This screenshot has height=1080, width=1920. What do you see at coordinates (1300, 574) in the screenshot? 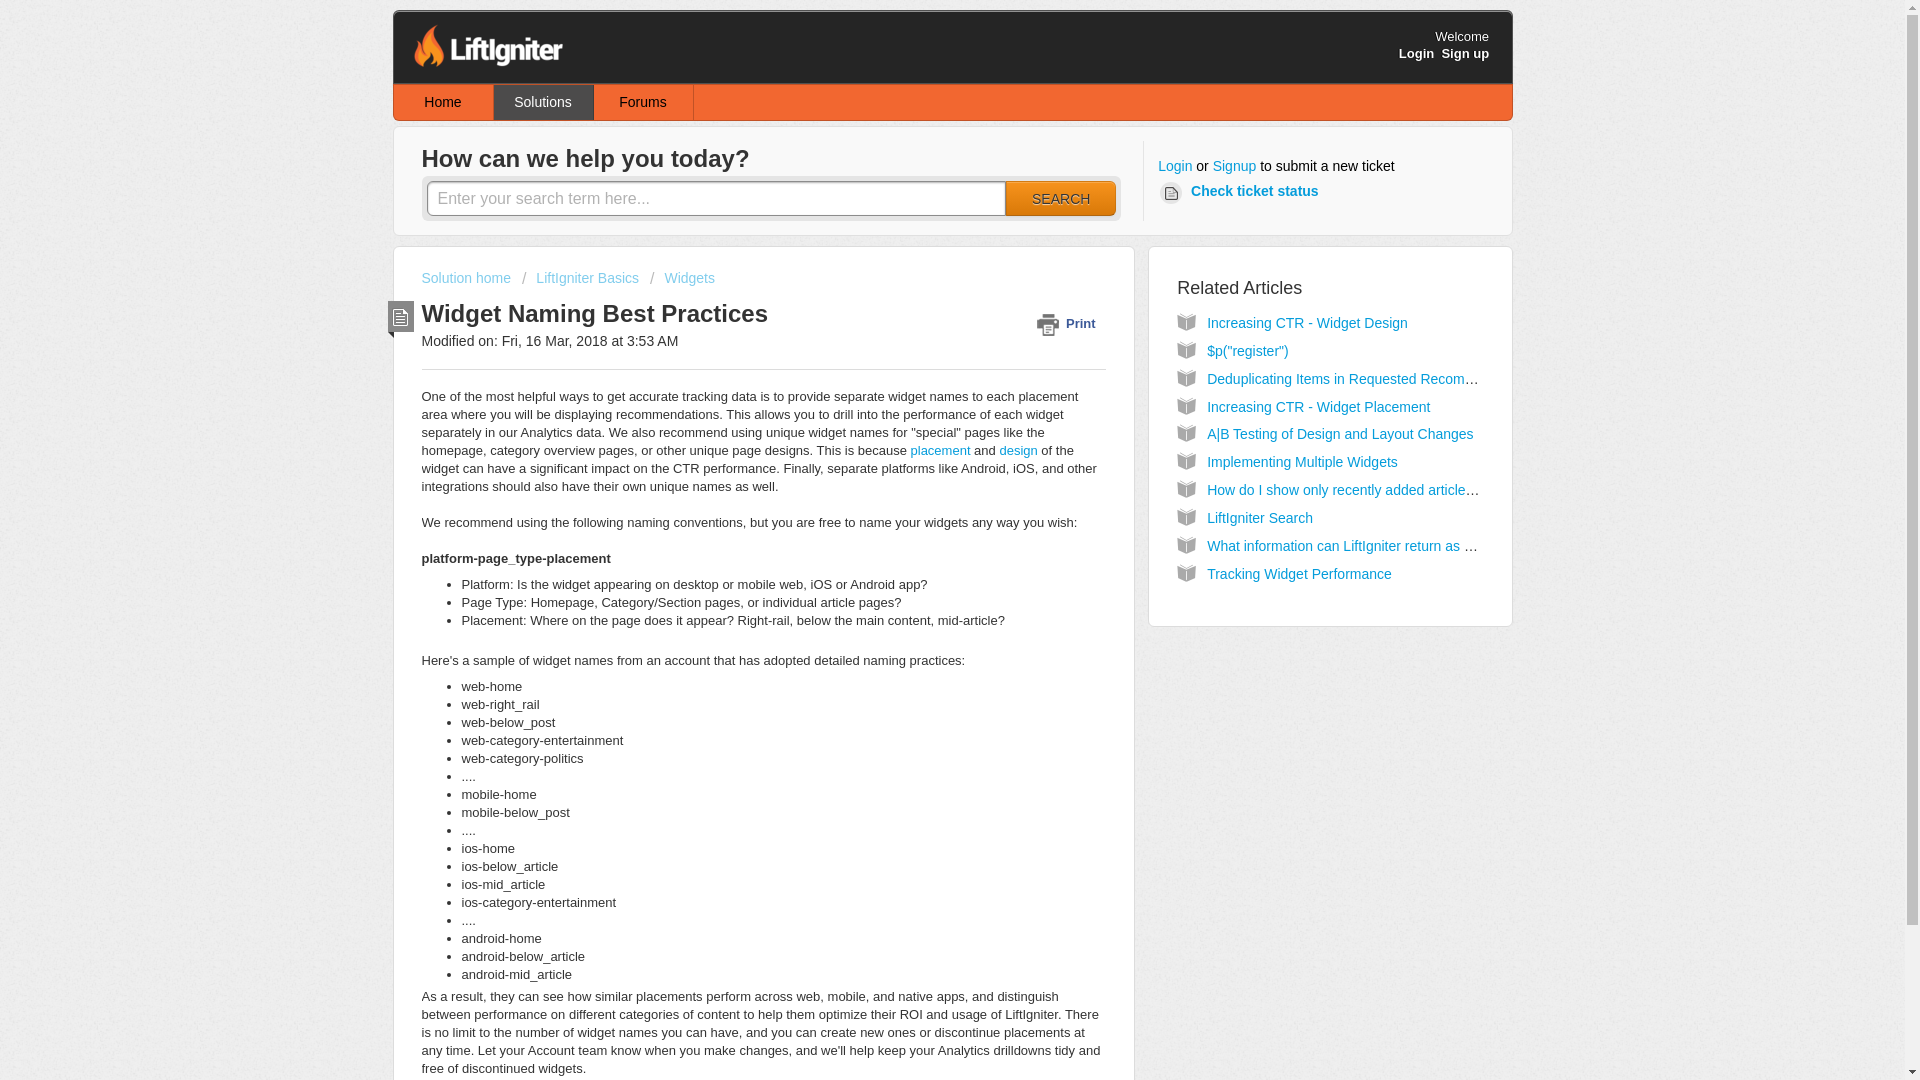
I see `Tracking Widget Performance` at bounding box center [1300, 574].